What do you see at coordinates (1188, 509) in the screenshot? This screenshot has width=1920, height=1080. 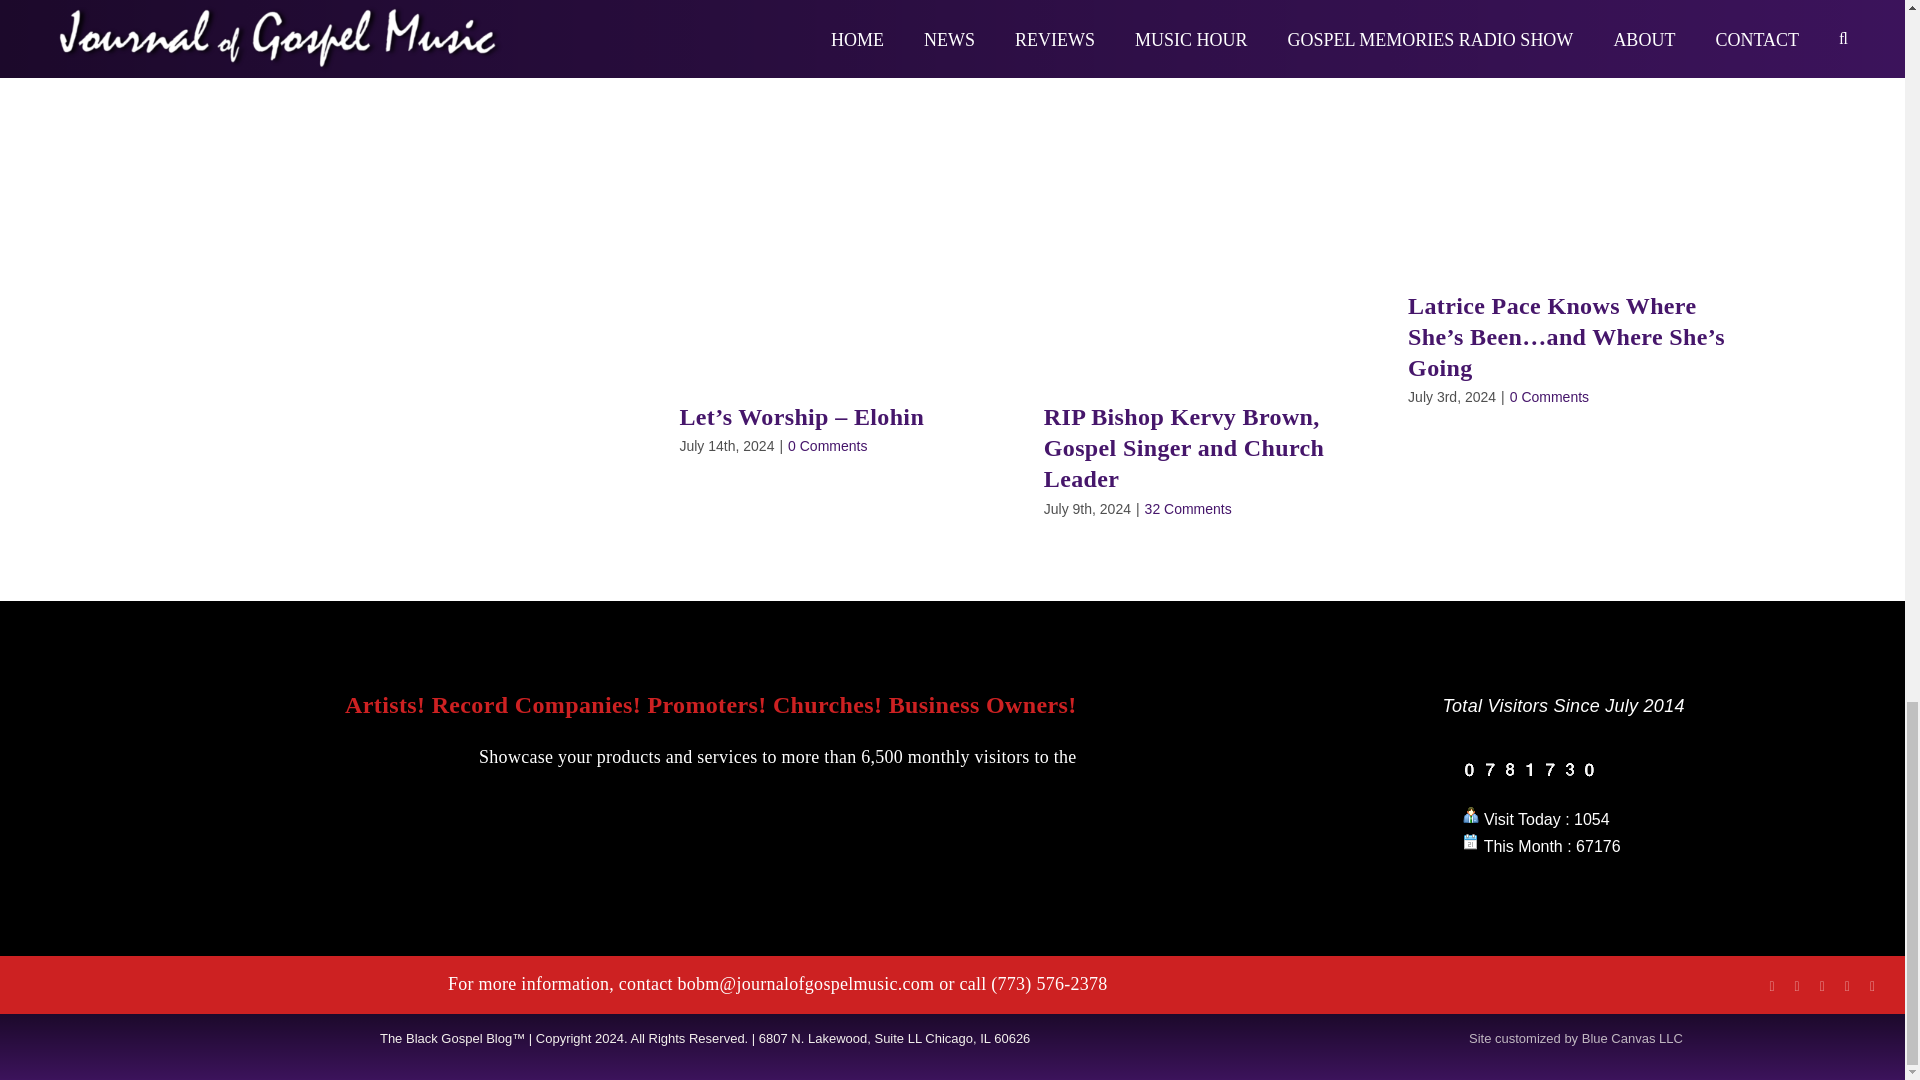 I see `32 Comments` at bounding box center [1188, 509].